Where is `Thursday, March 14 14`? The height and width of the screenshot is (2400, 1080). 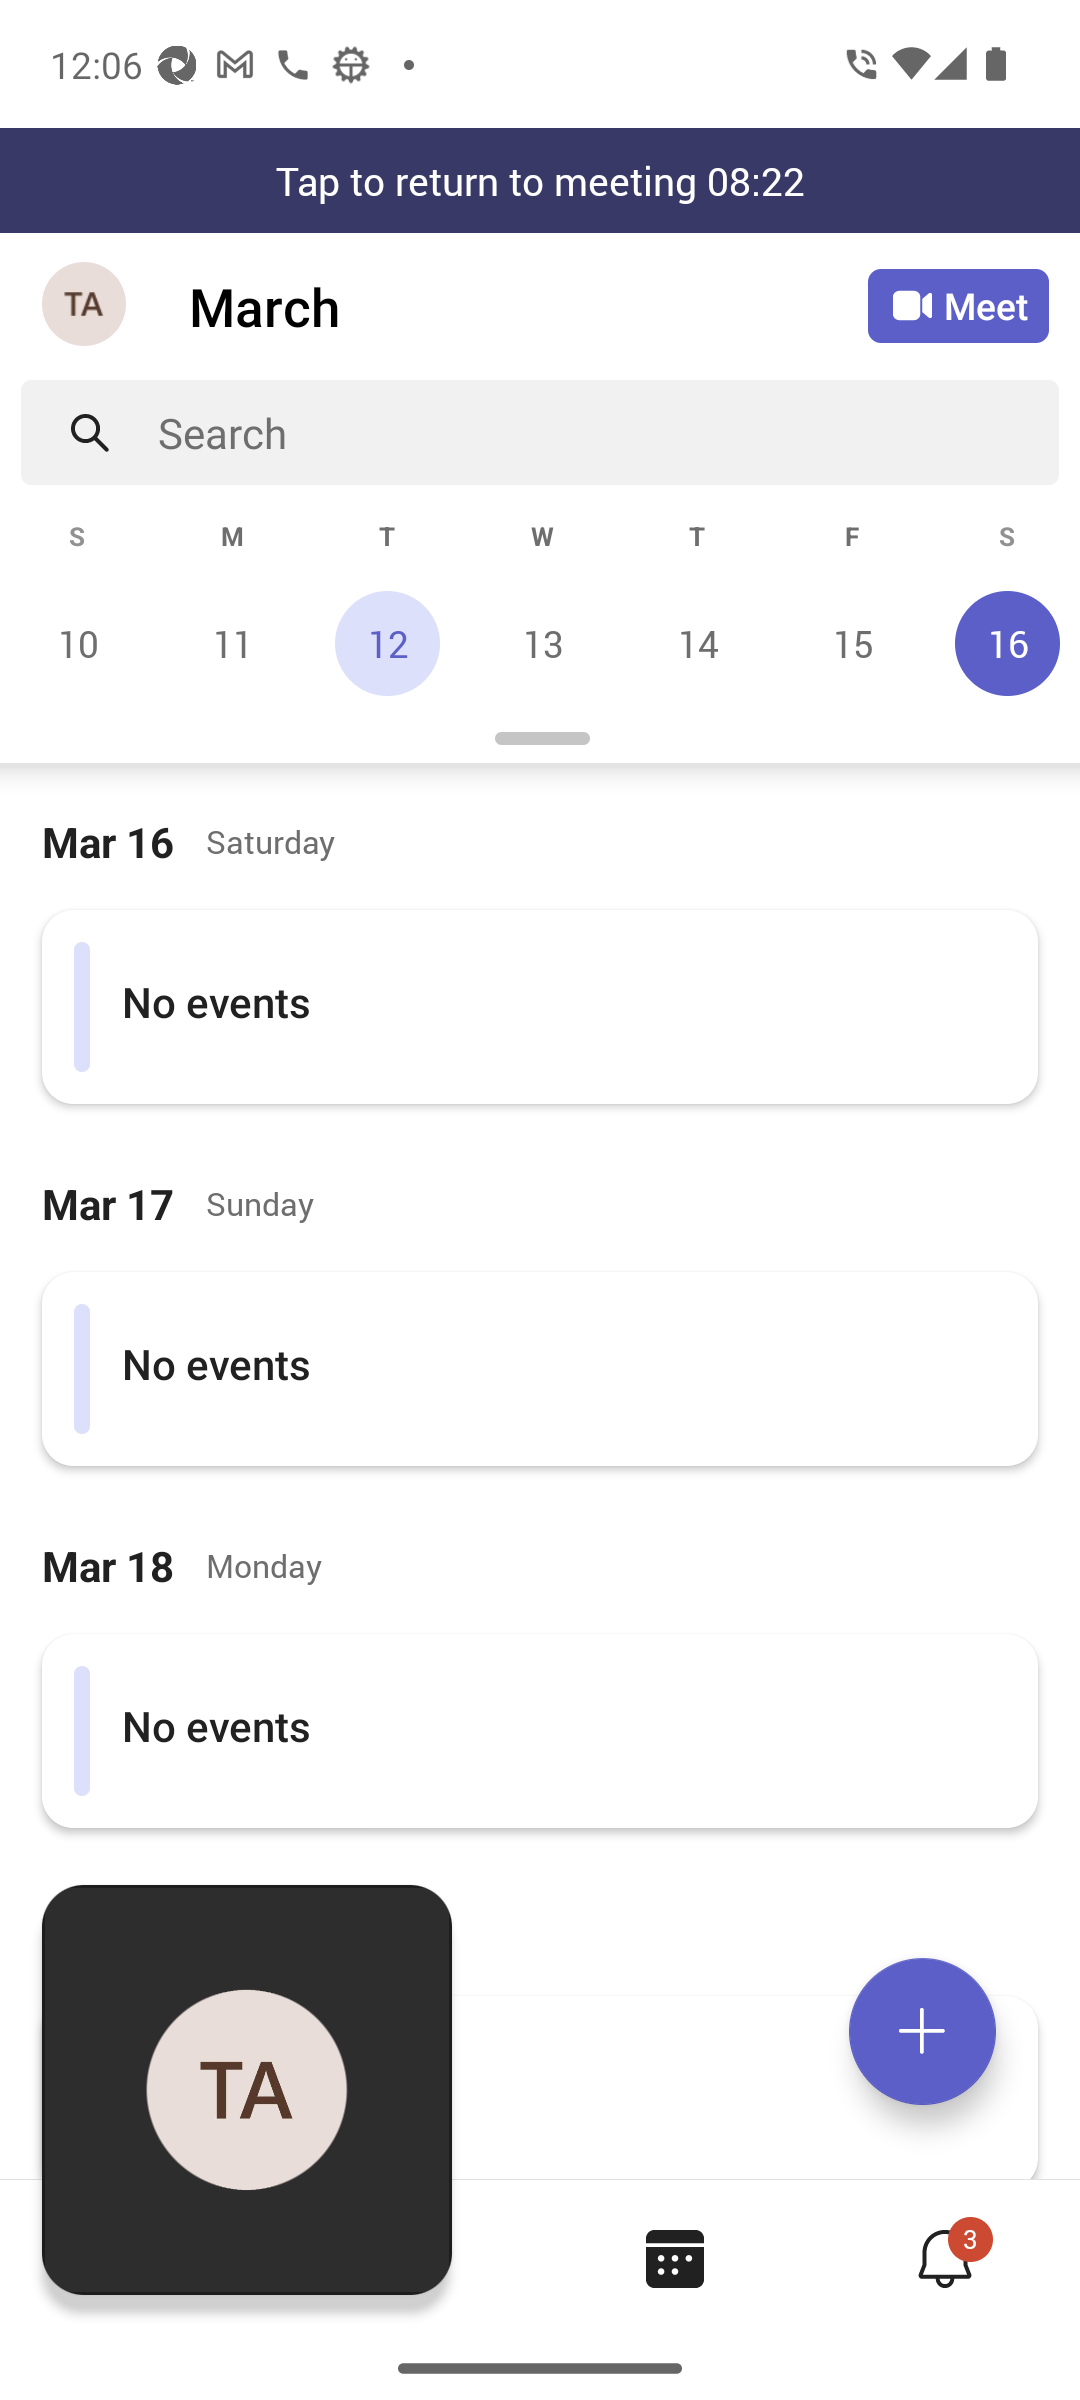 Thursday, March 14 14 is located at coordinates (697, 643).